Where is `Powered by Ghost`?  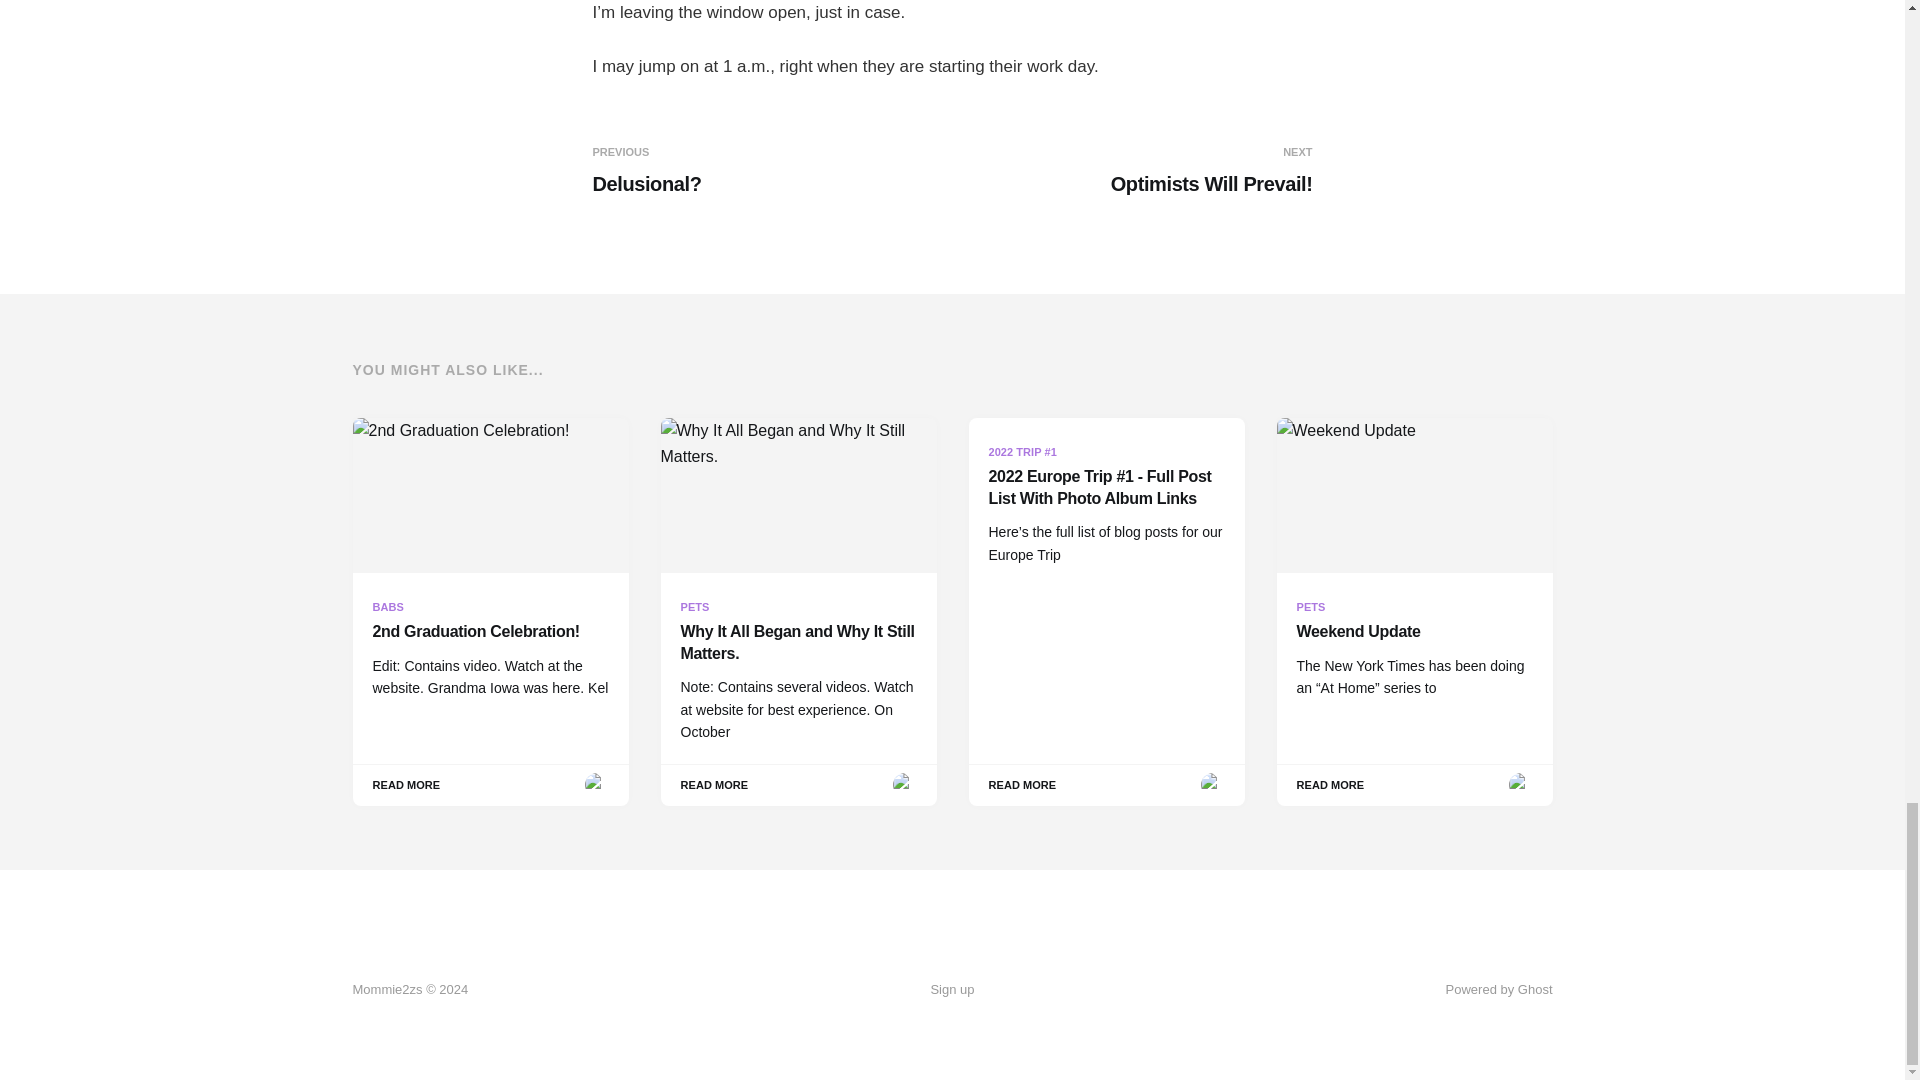 Powered by Ghost is located at coordinates (768, 170).